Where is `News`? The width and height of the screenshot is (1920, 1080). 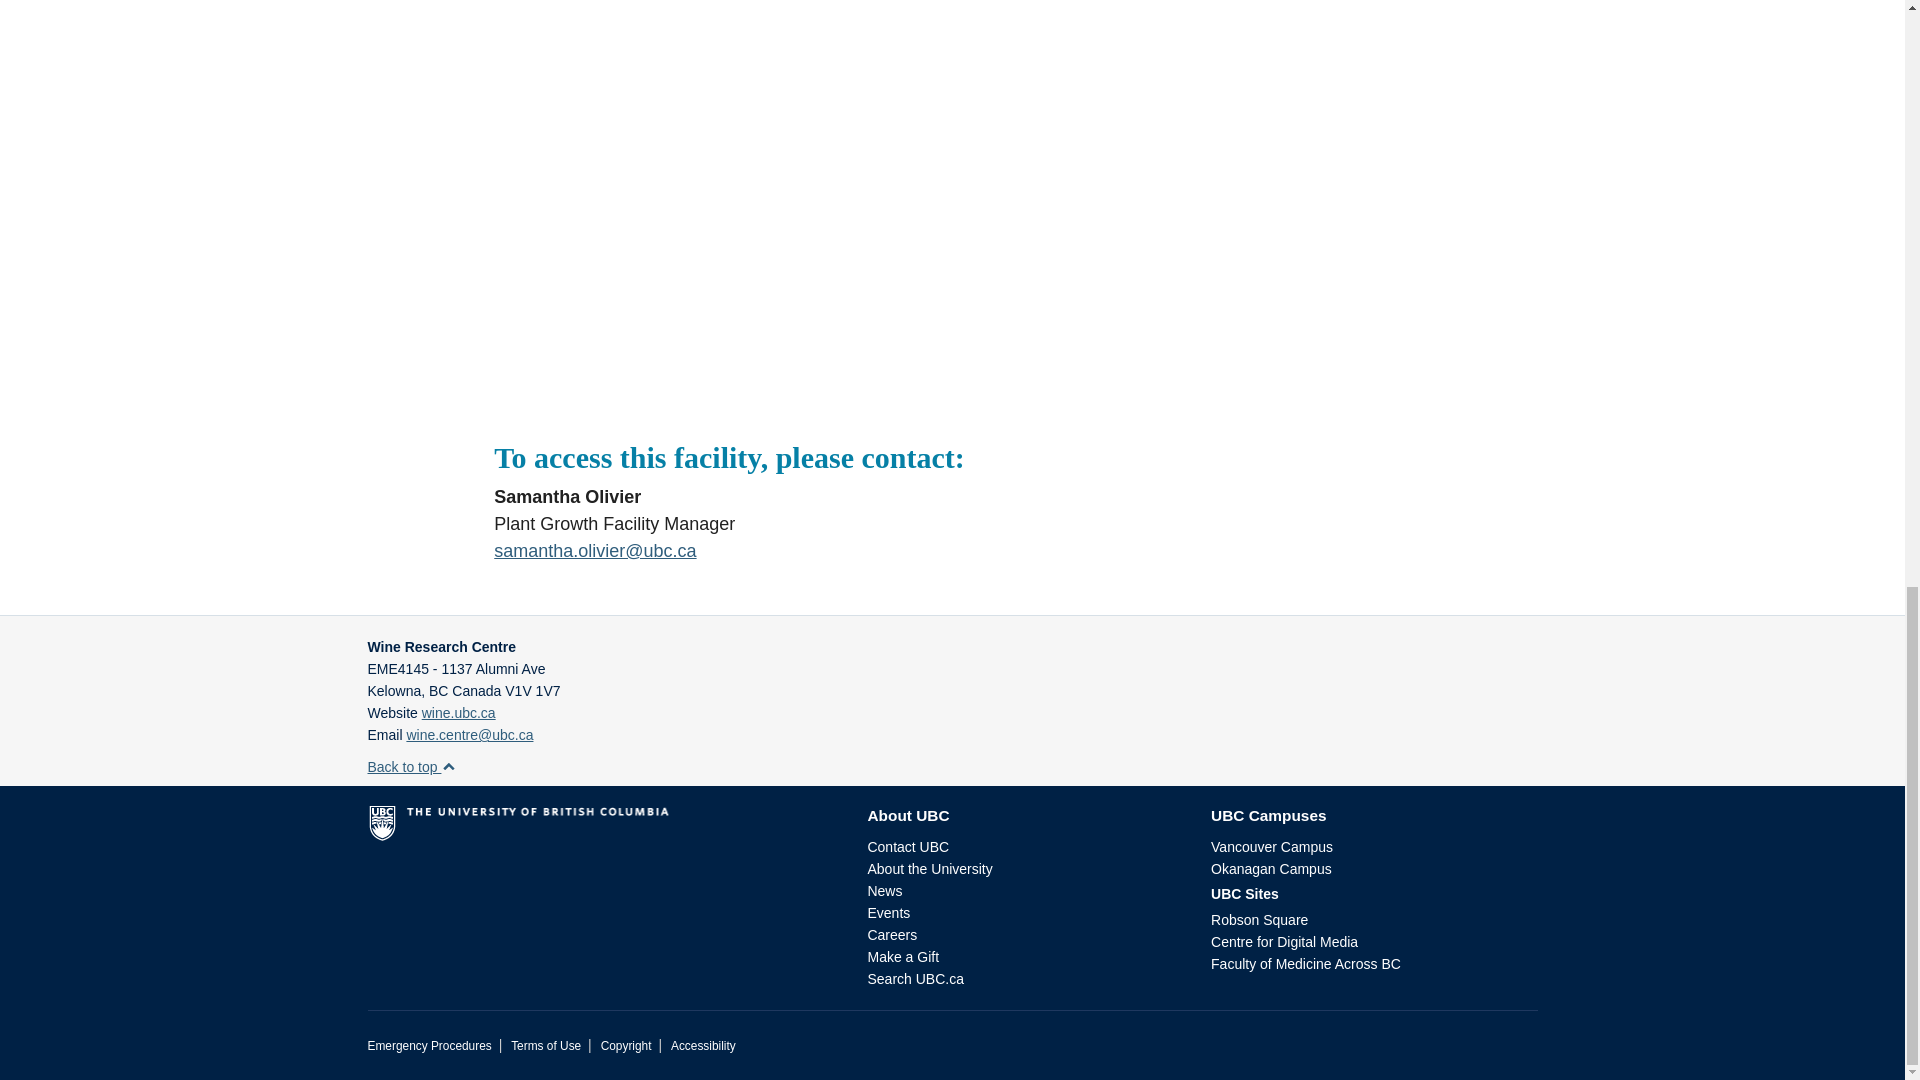
News is located at coordinates (884, 890).